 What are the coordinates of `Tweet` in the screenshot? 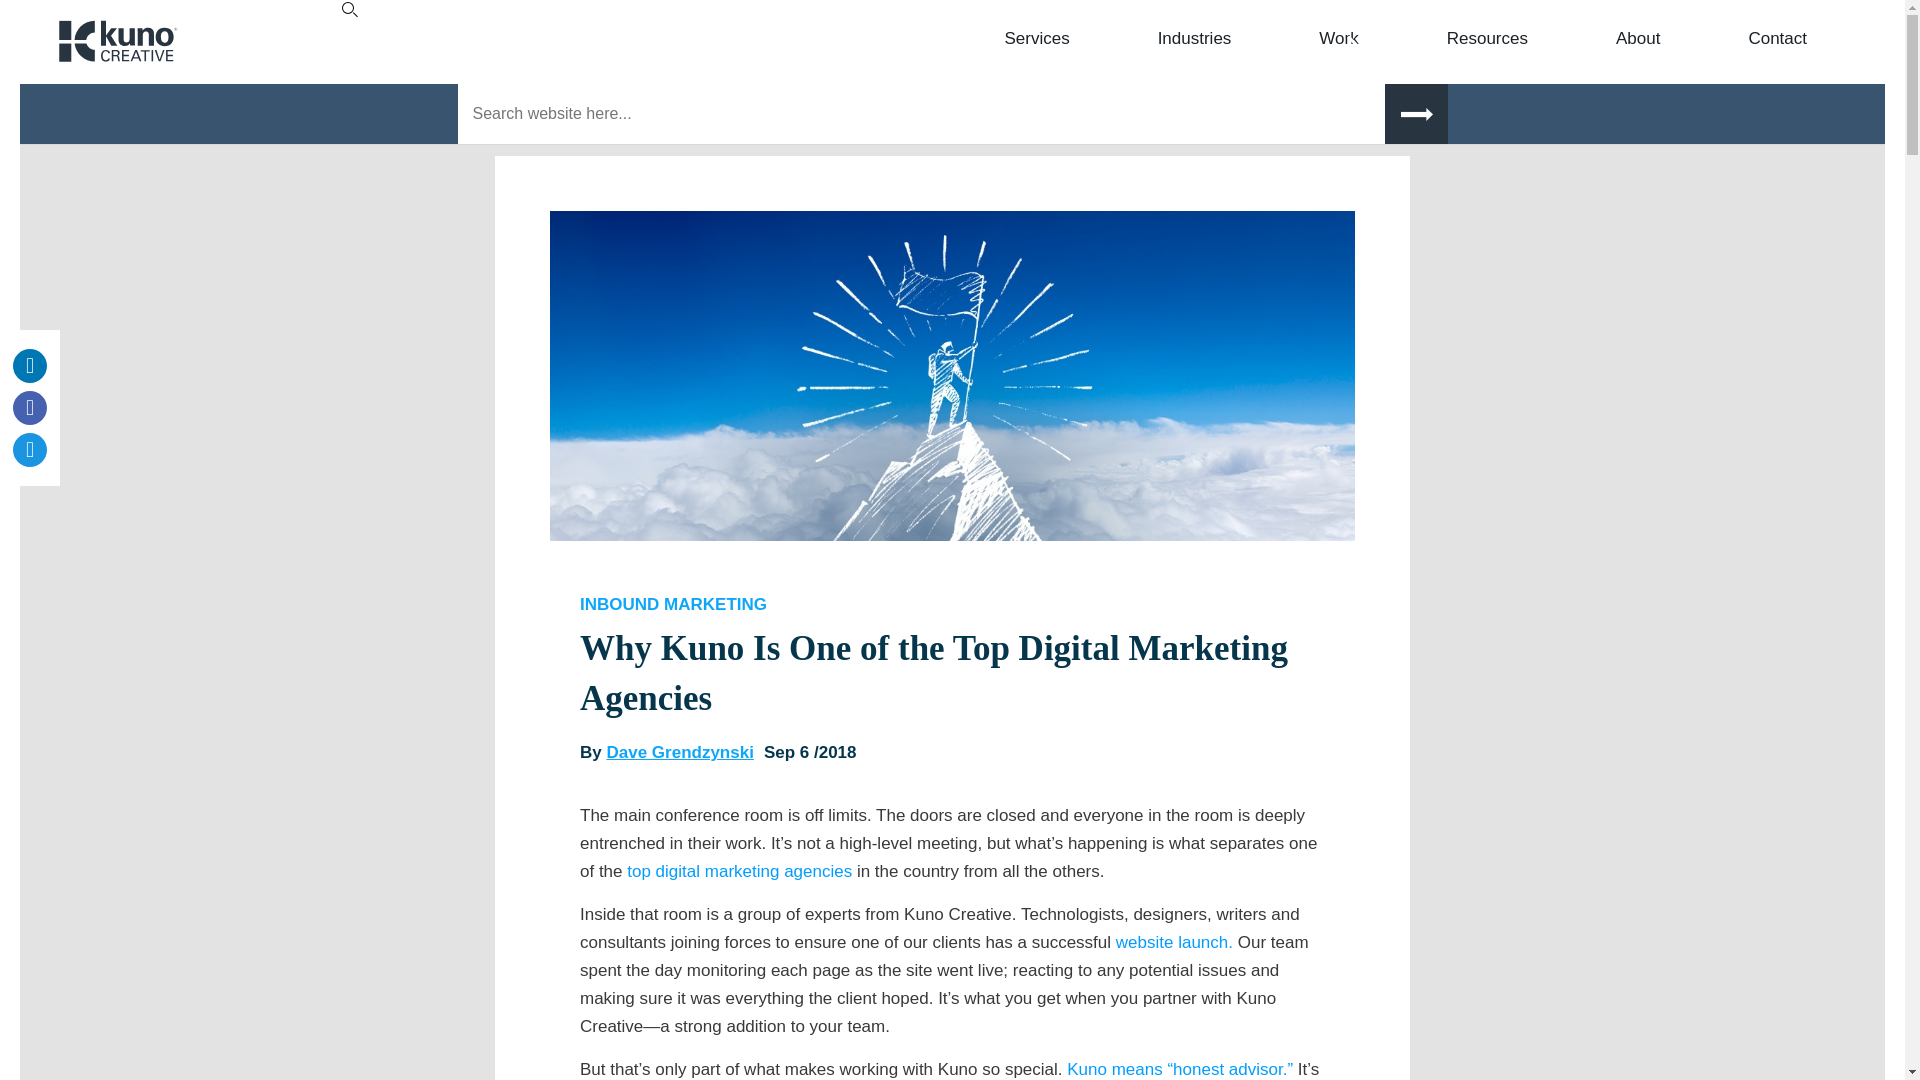 It's located at (30, 450).